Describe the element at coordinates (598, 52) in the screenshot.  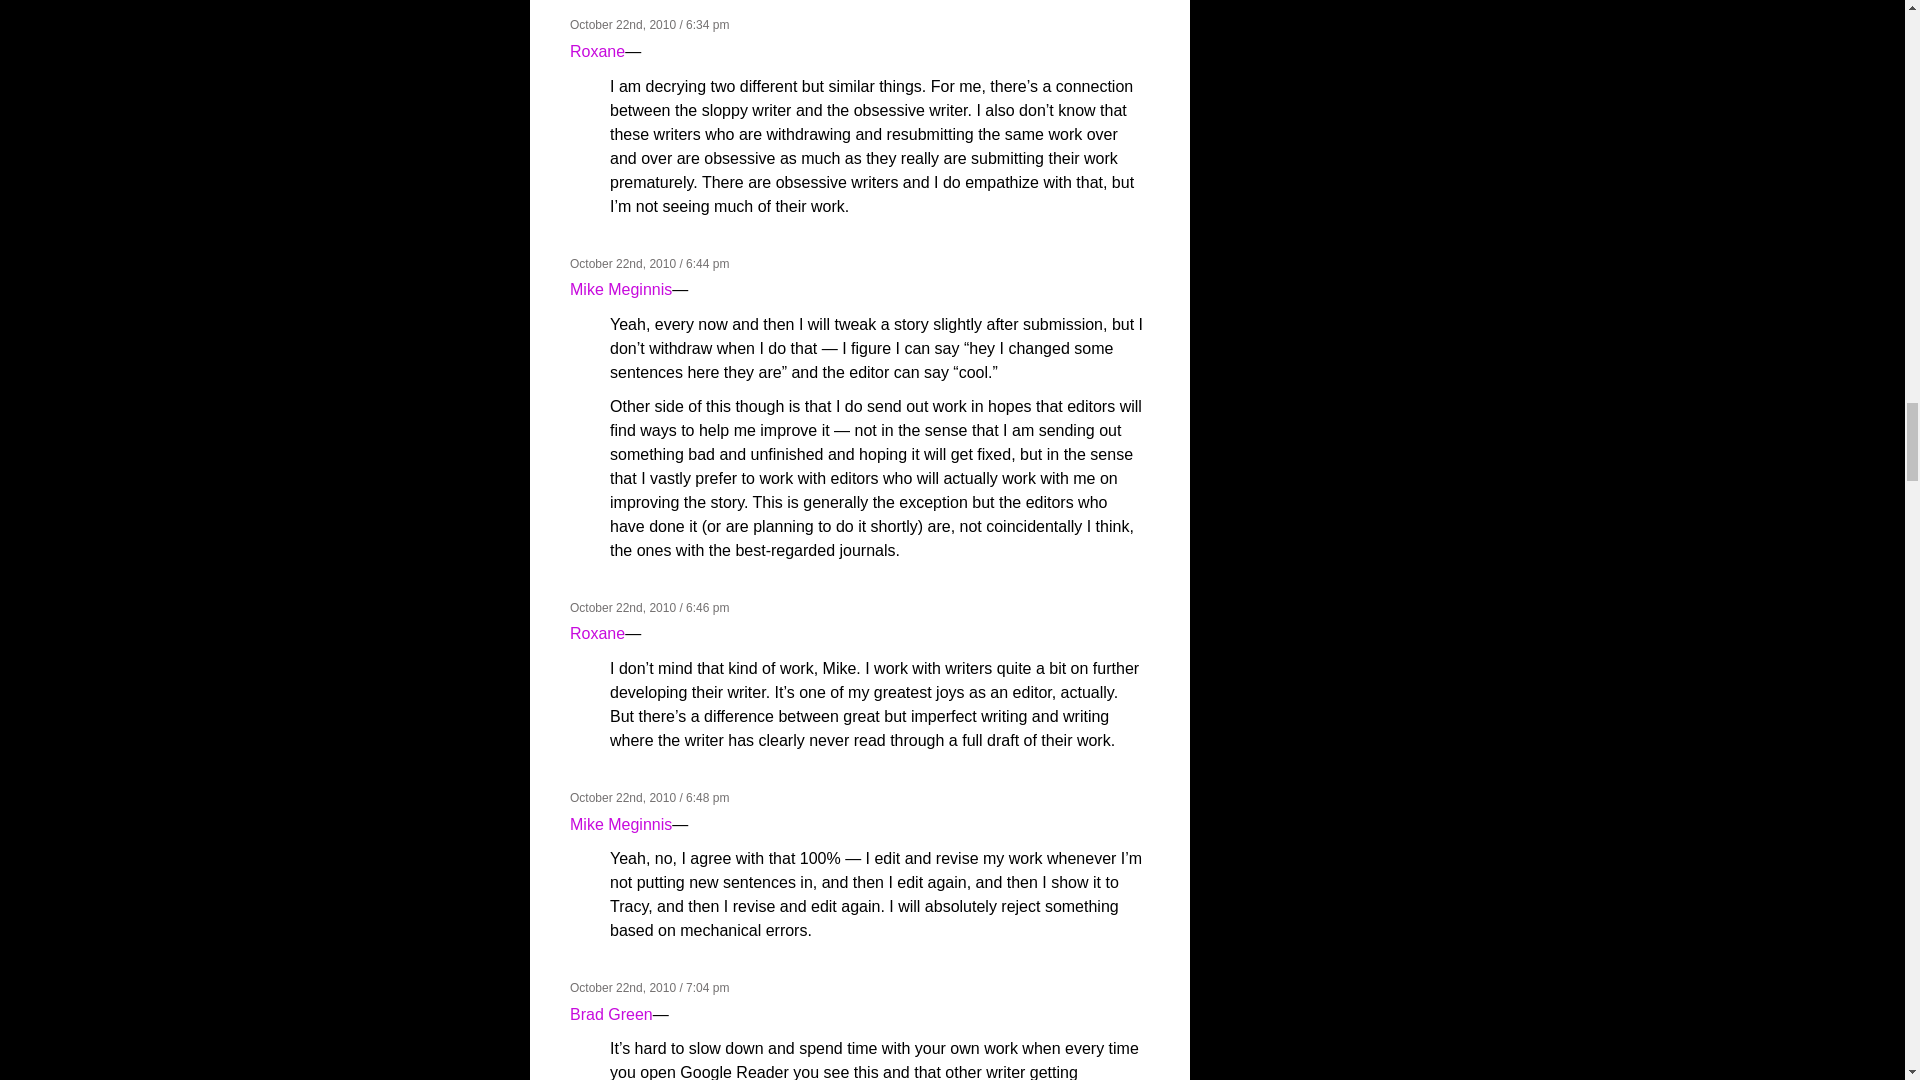
I see `Roxane` at that location.